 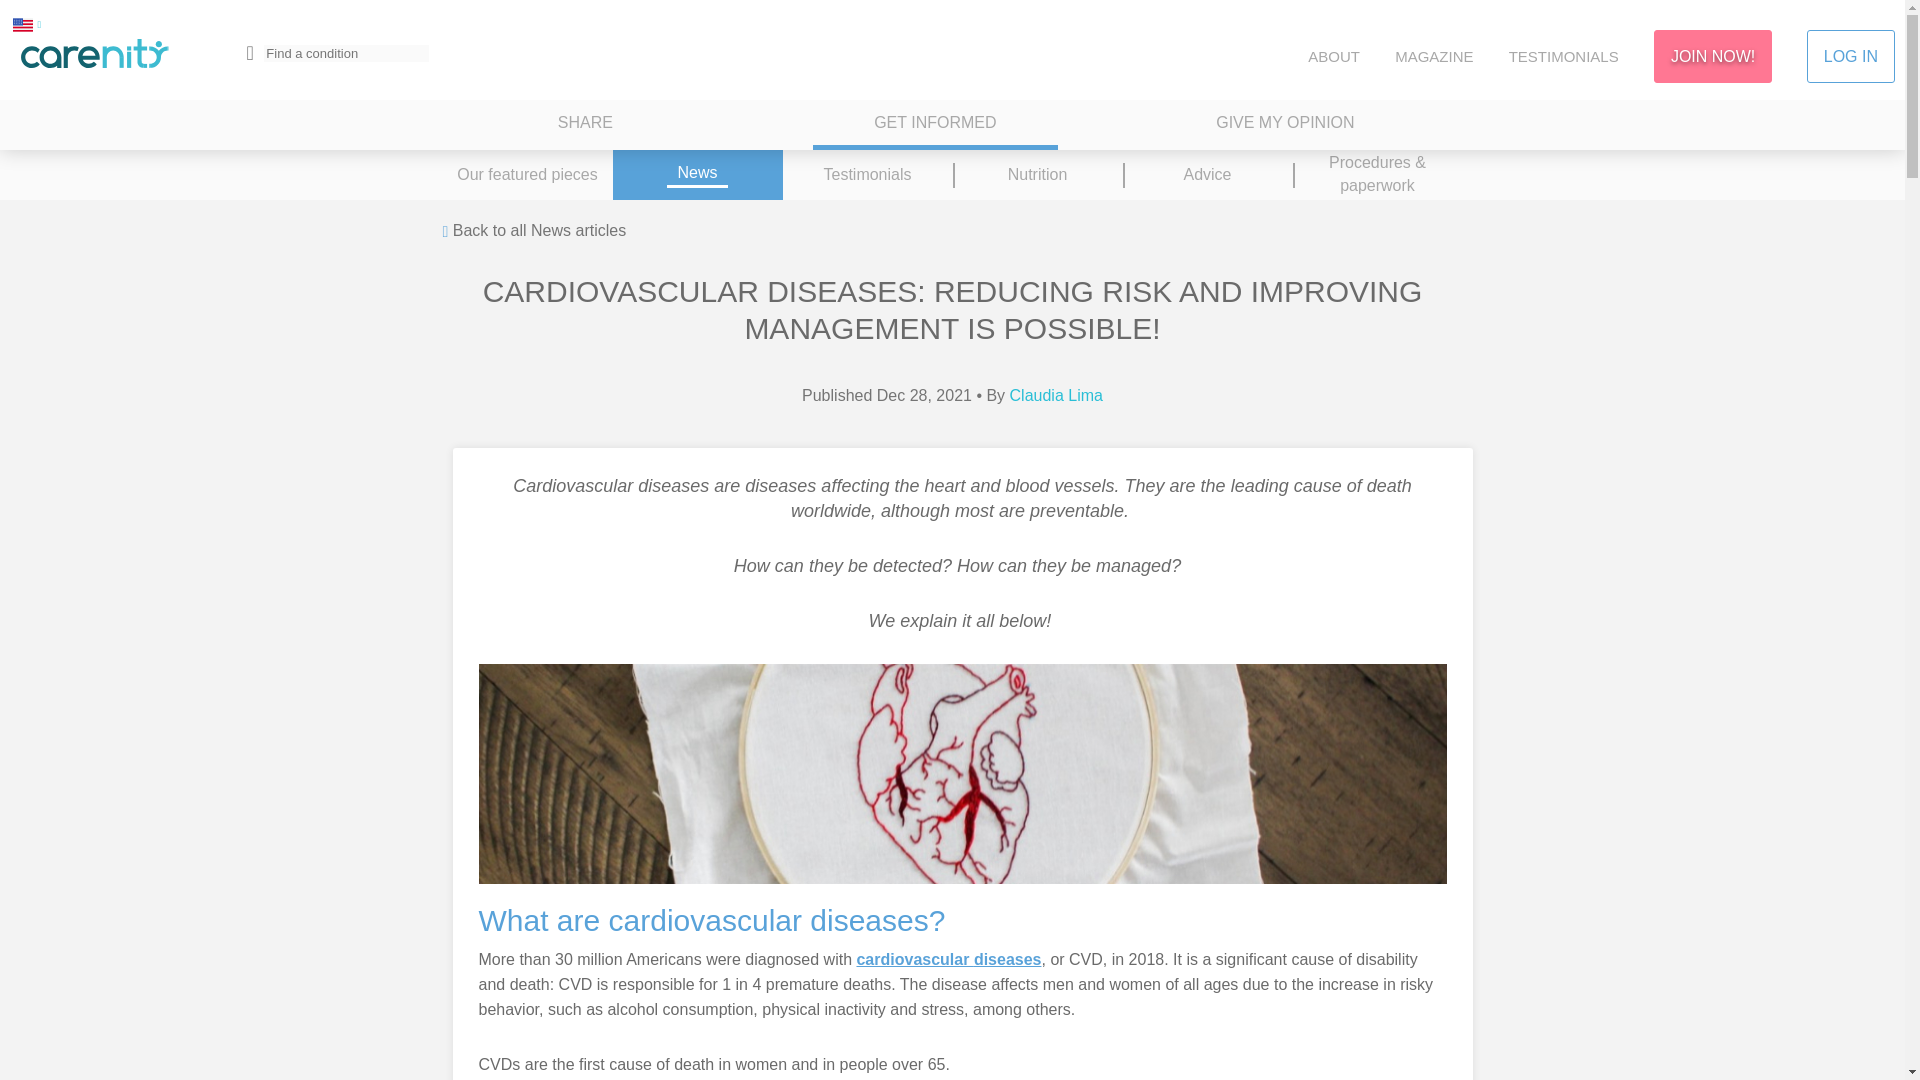 What do you see at coordinates (1056, 394) in the screenshot?
I see `Claudia Lima` at bounding box center [1056, 394].